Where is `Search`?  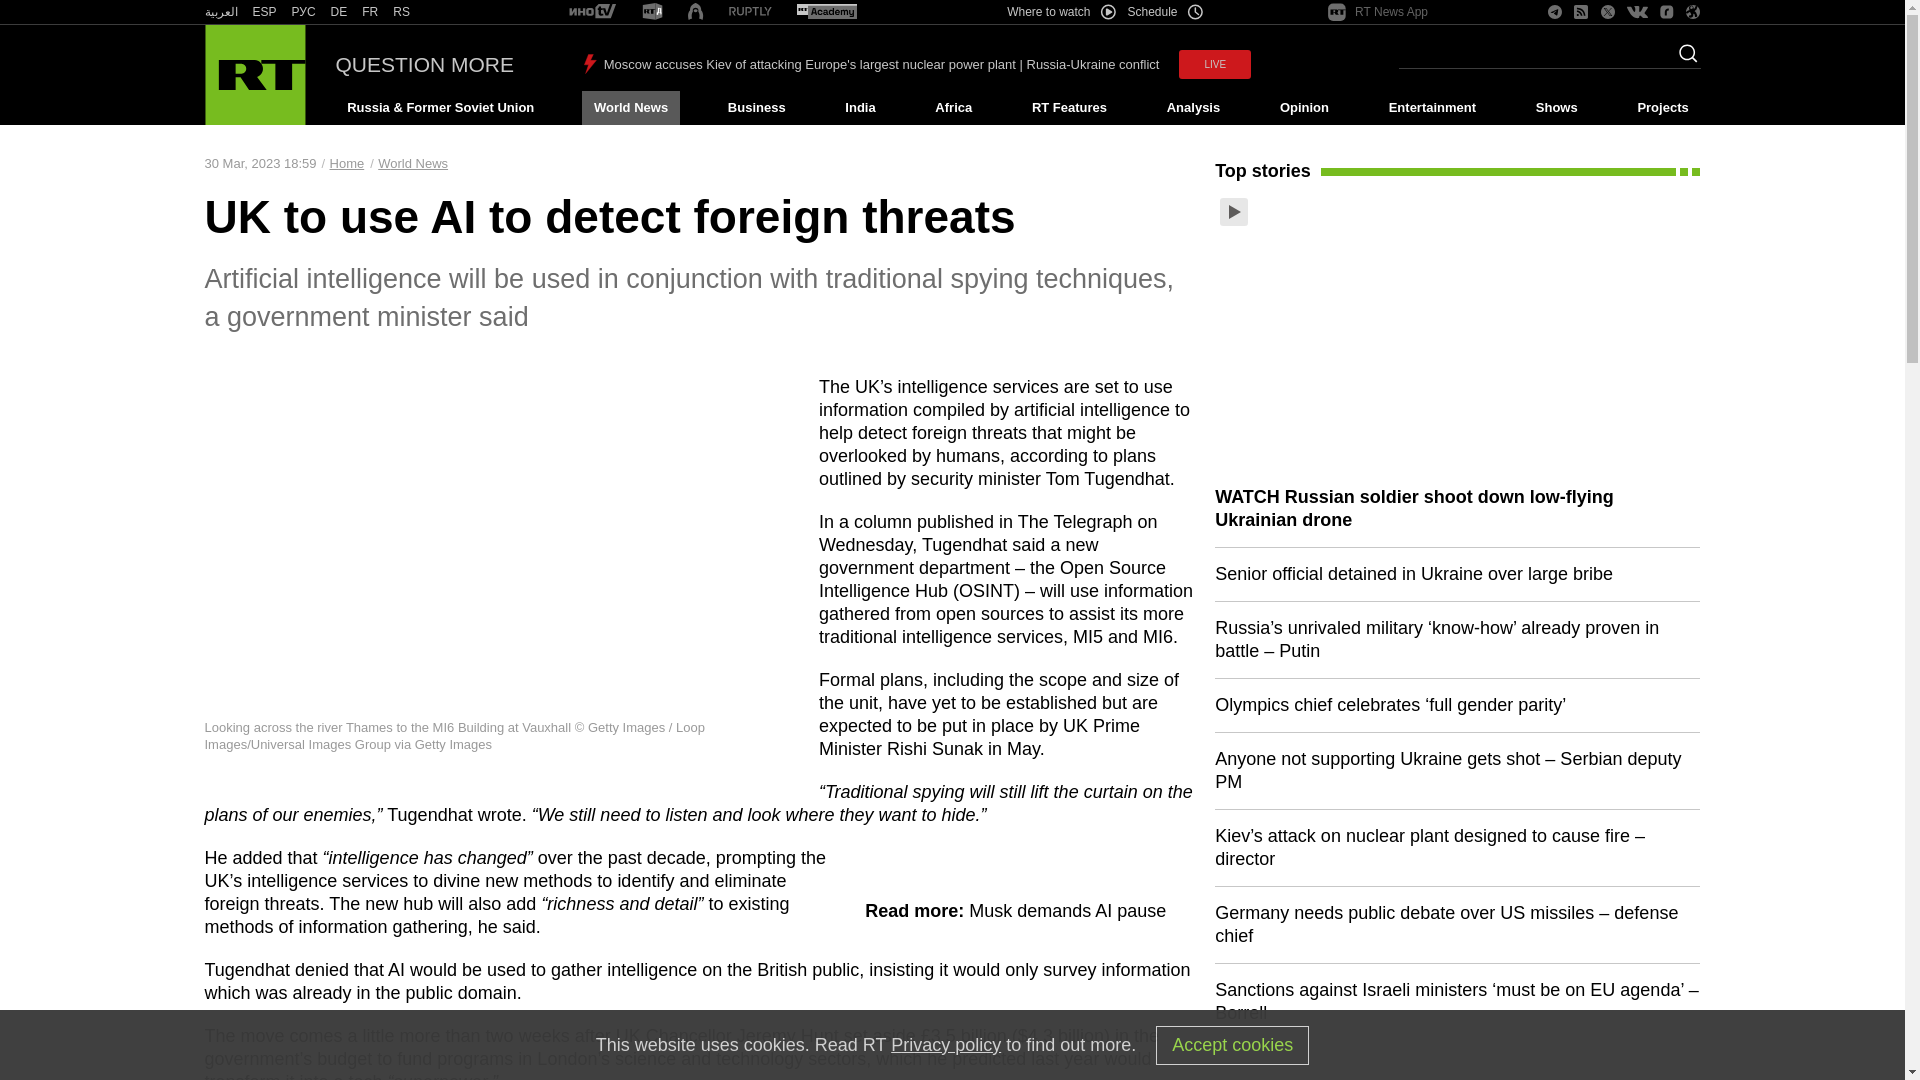 Search is located at coordinates (1682, 59).